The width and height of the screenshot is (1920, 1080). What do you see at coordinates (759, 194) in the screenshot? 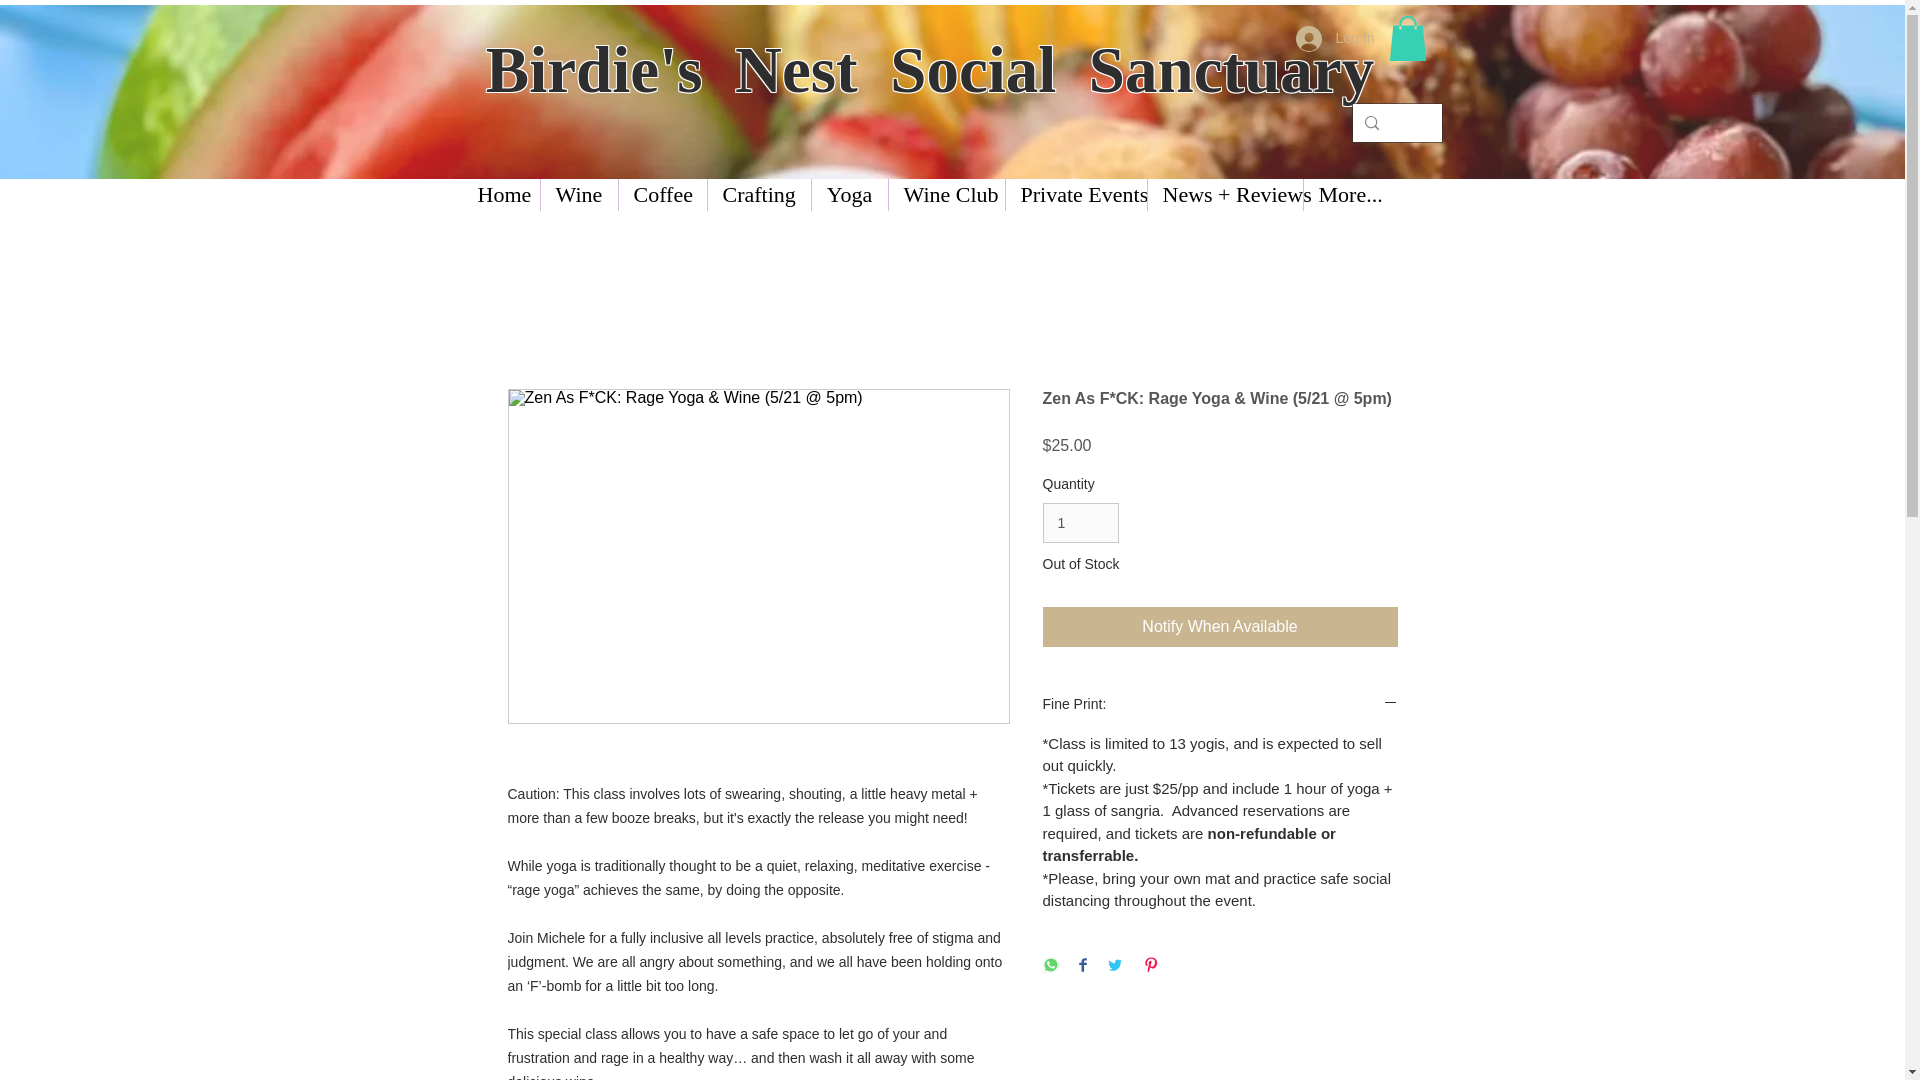
I see `Crafting` at bounding box center [759, 194].